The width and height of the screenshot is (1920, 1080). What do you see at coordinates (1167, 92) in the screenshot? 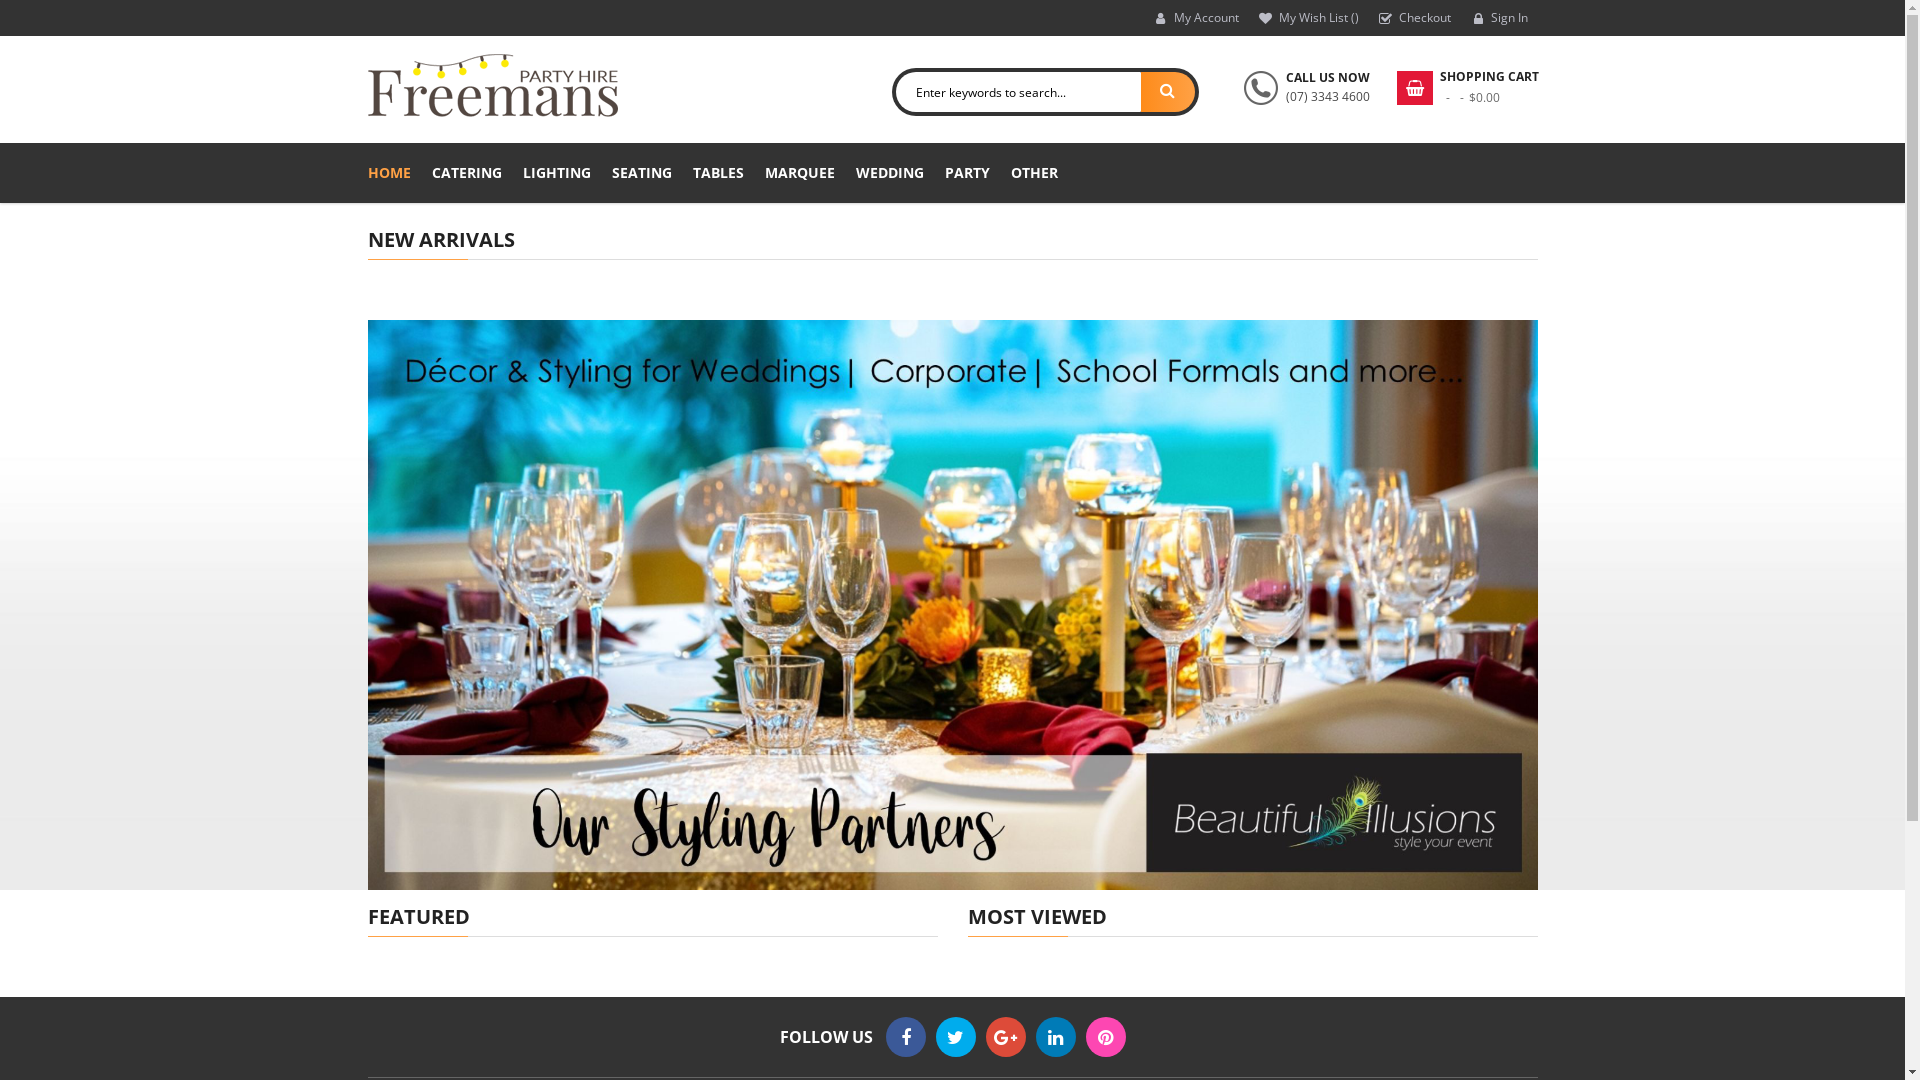
I see `Search` at bounding box center [1167, 92].